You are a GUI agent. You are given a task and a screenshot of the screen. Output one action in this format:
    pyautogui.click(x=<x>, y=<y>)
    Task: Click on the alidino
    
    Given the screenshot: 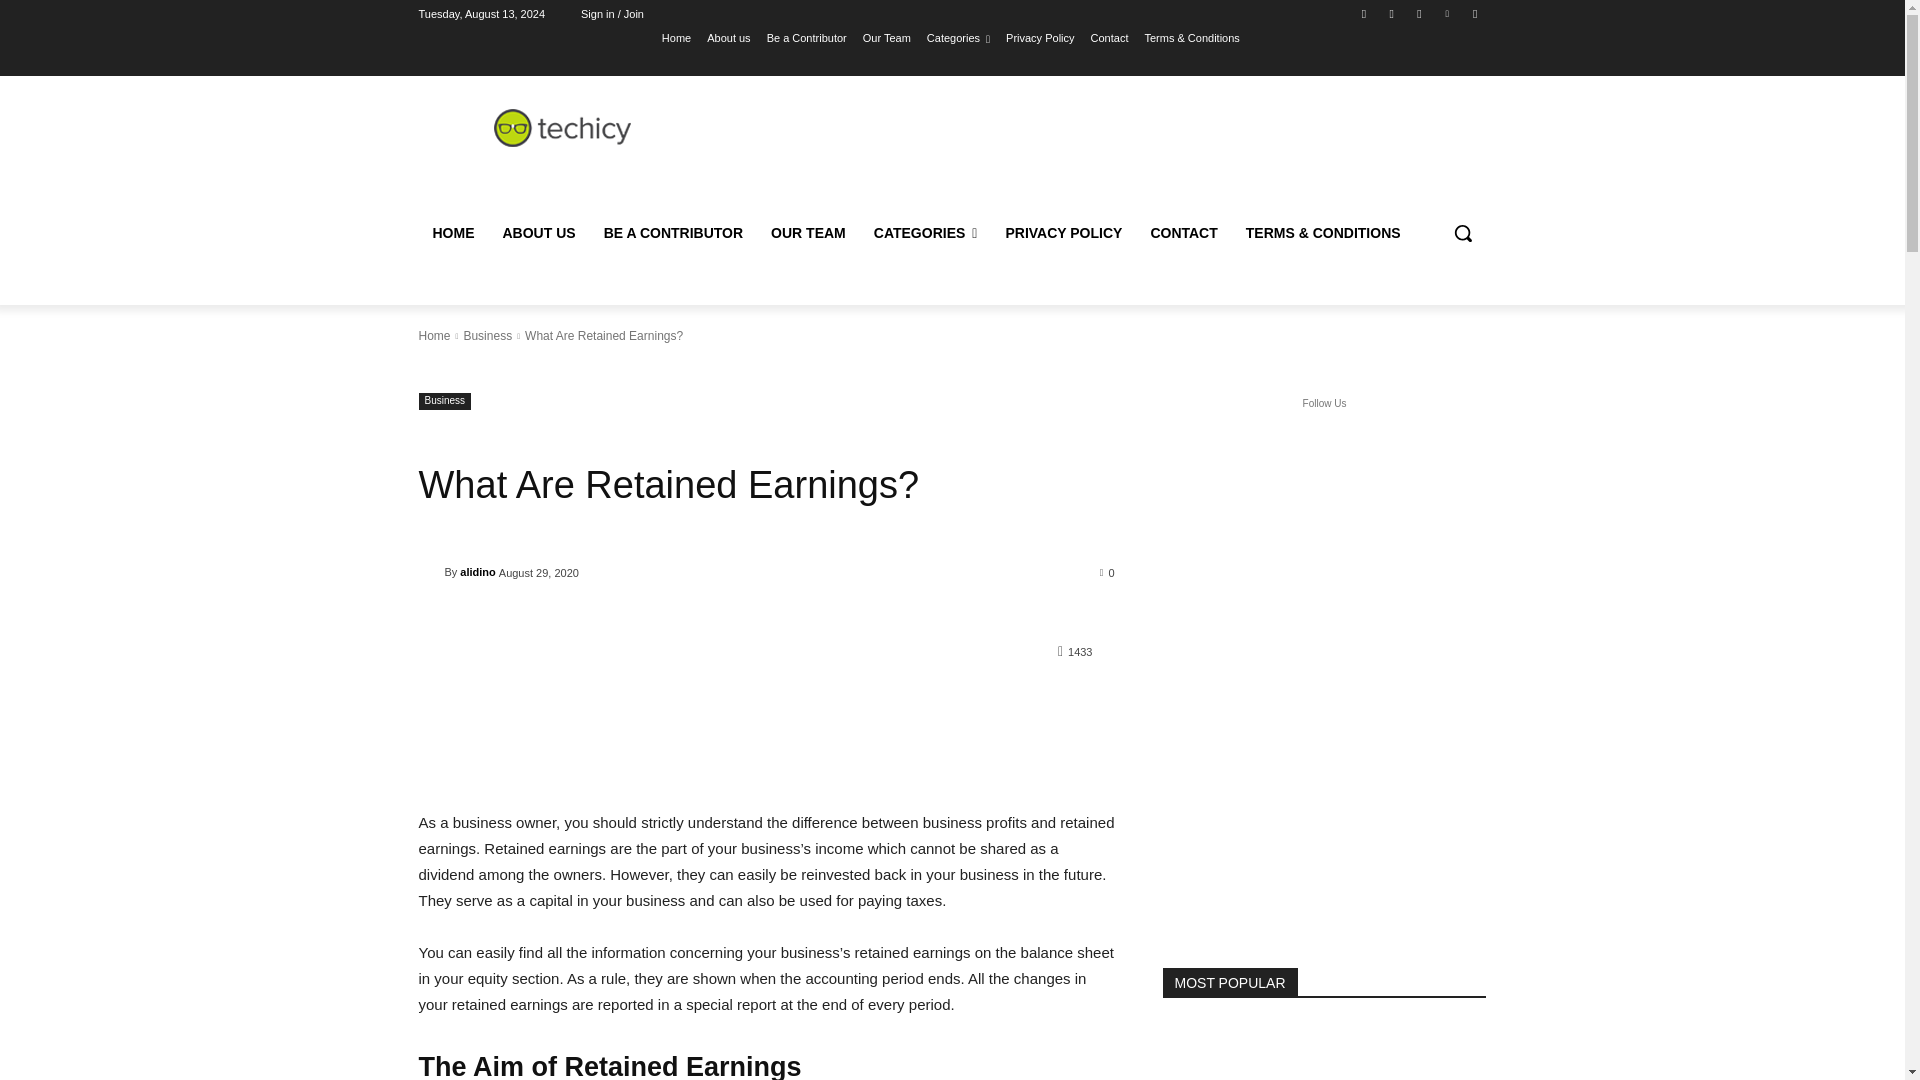 What is the action you would take?
    pyautogui.click(x=430, y=572)
    